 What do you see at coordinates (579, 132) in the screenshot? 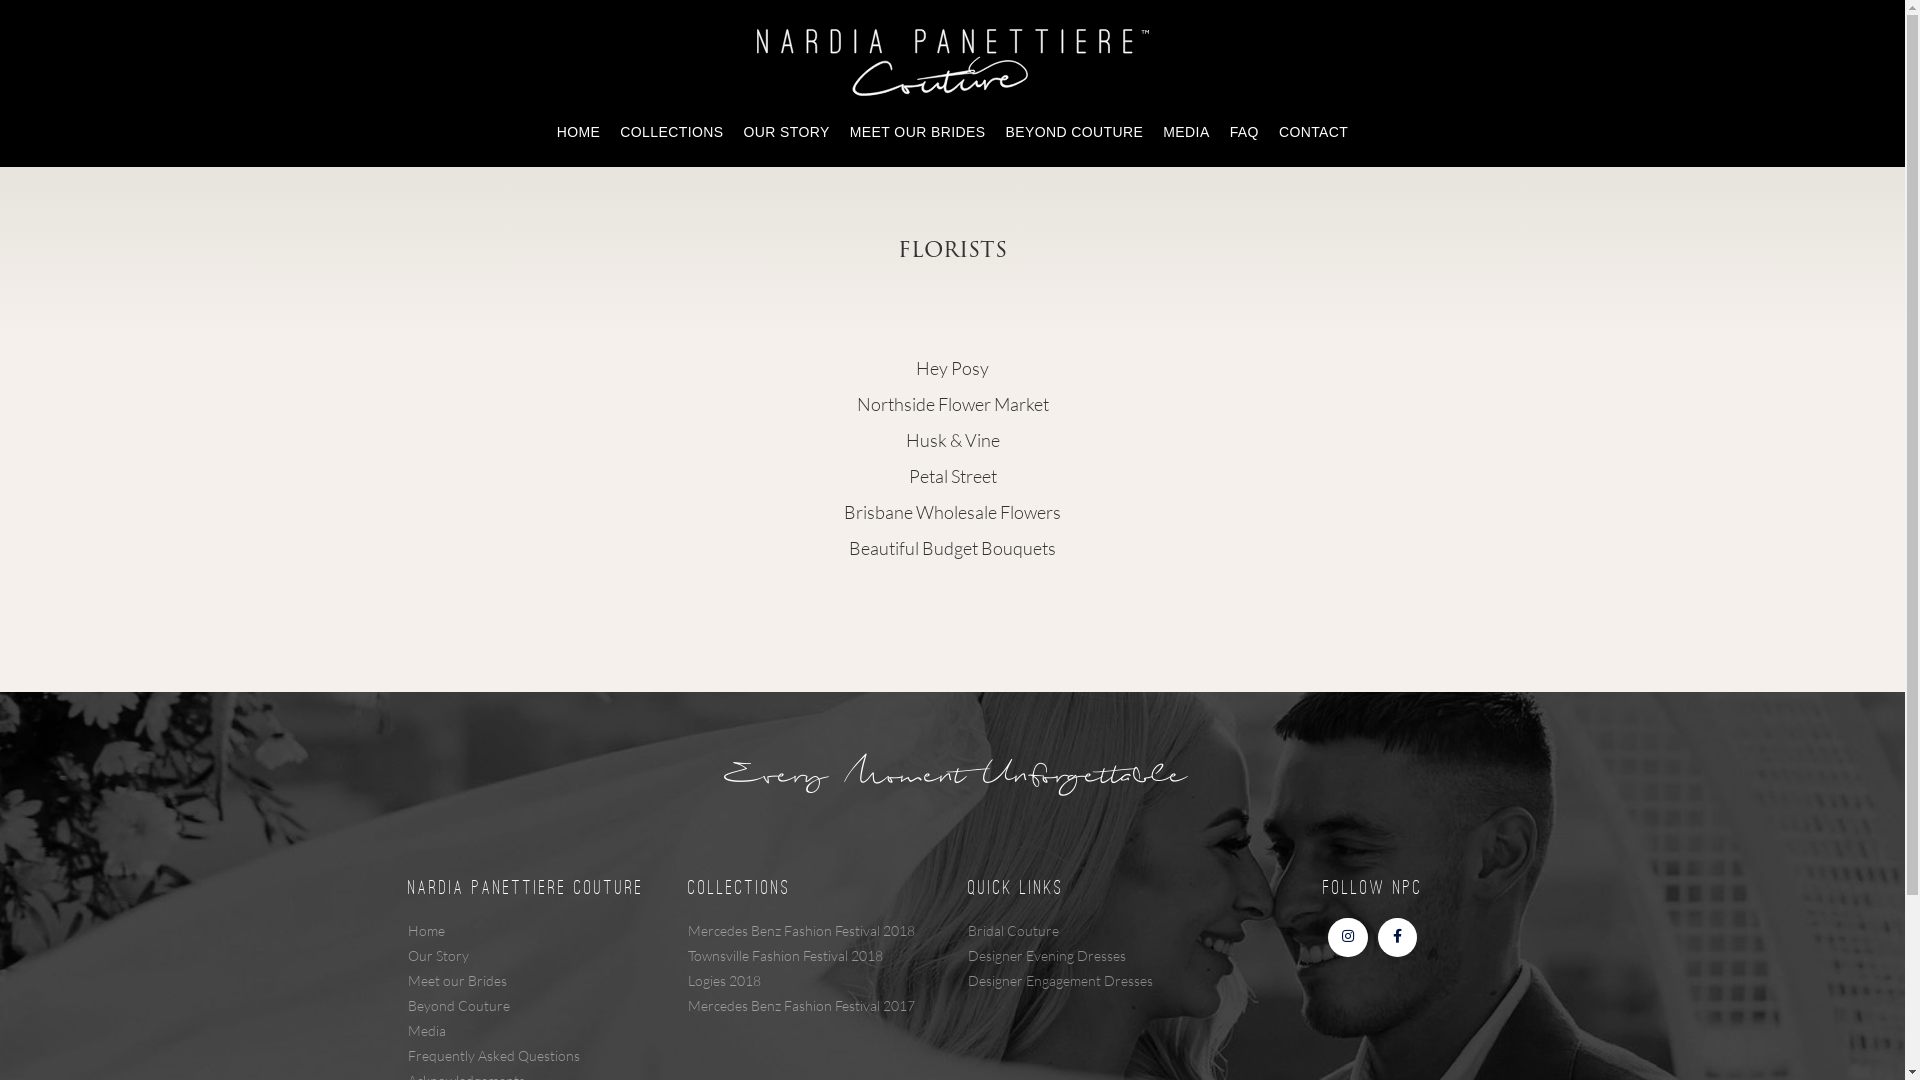
I see `HOME` at bounding box center [579, 132].